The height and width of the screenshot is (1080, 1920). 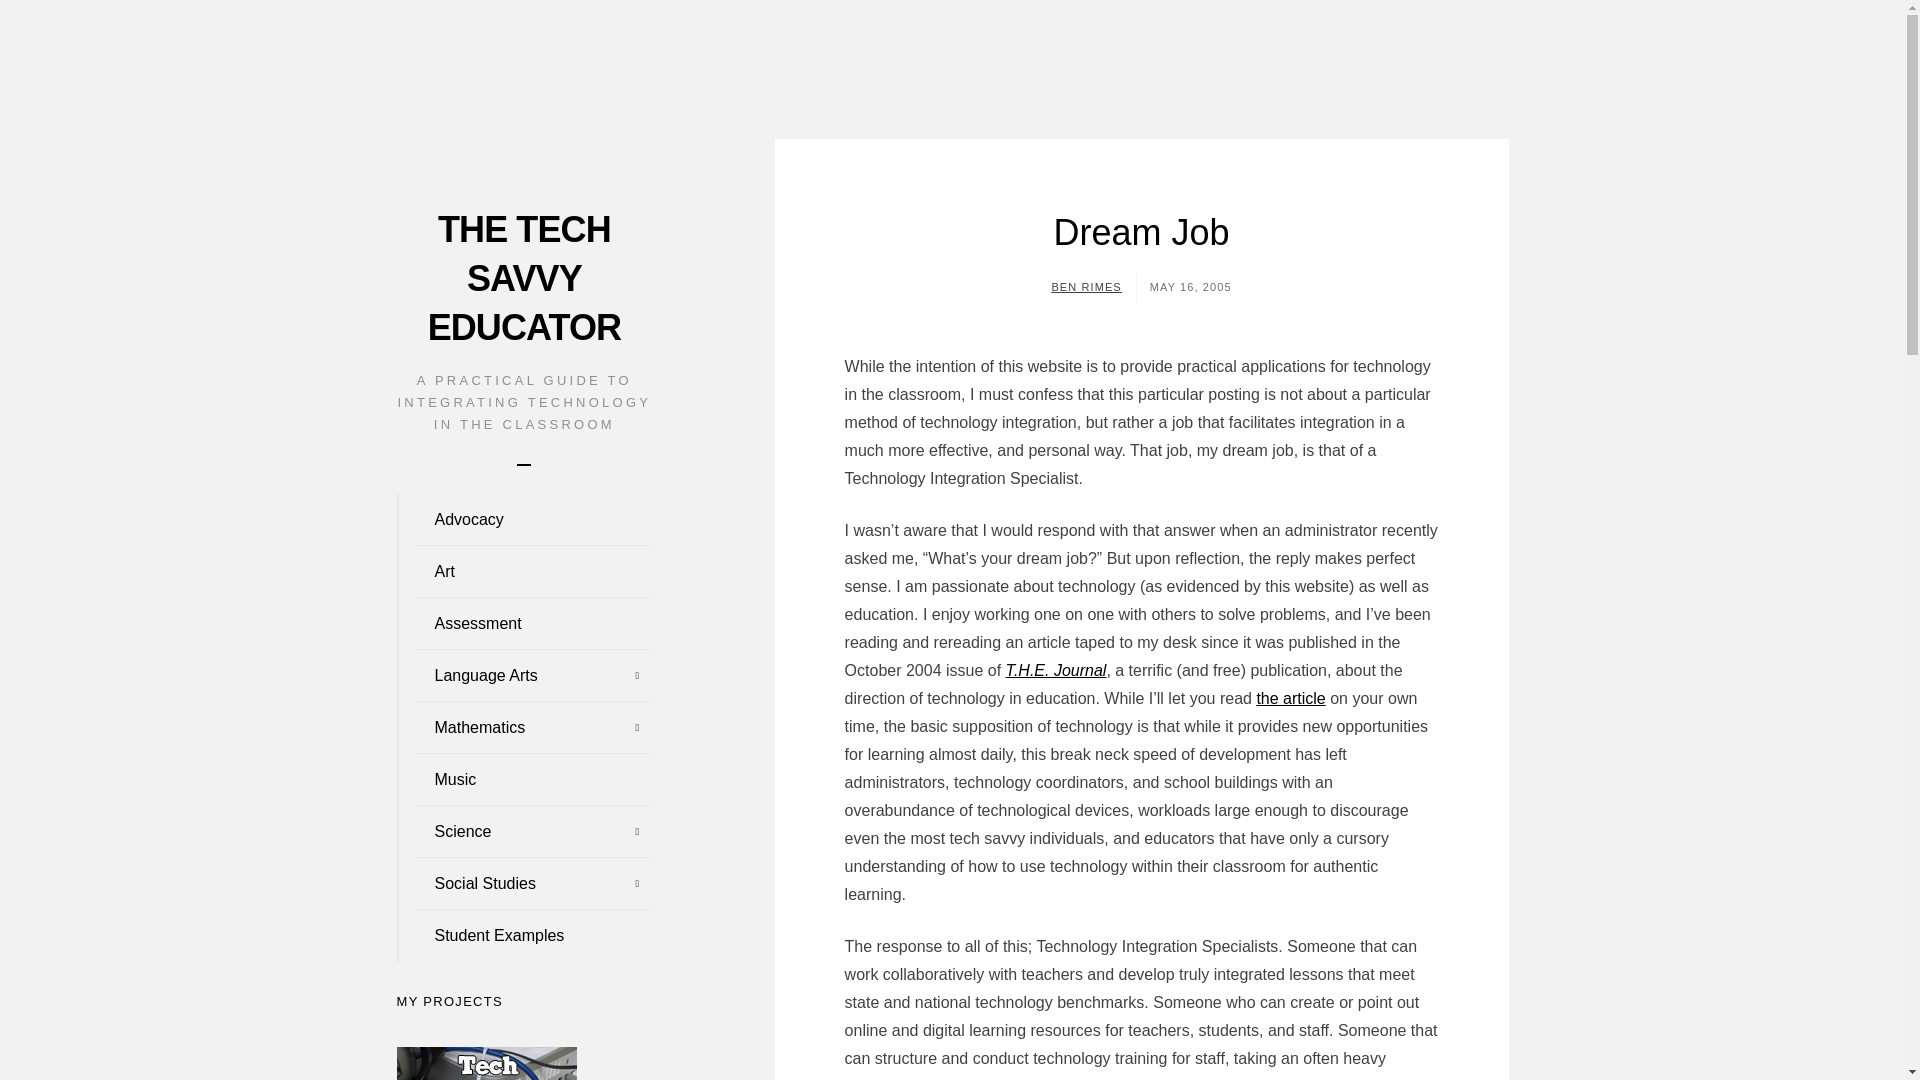 I want to click on Advocacy, so click(x=524, y=520).